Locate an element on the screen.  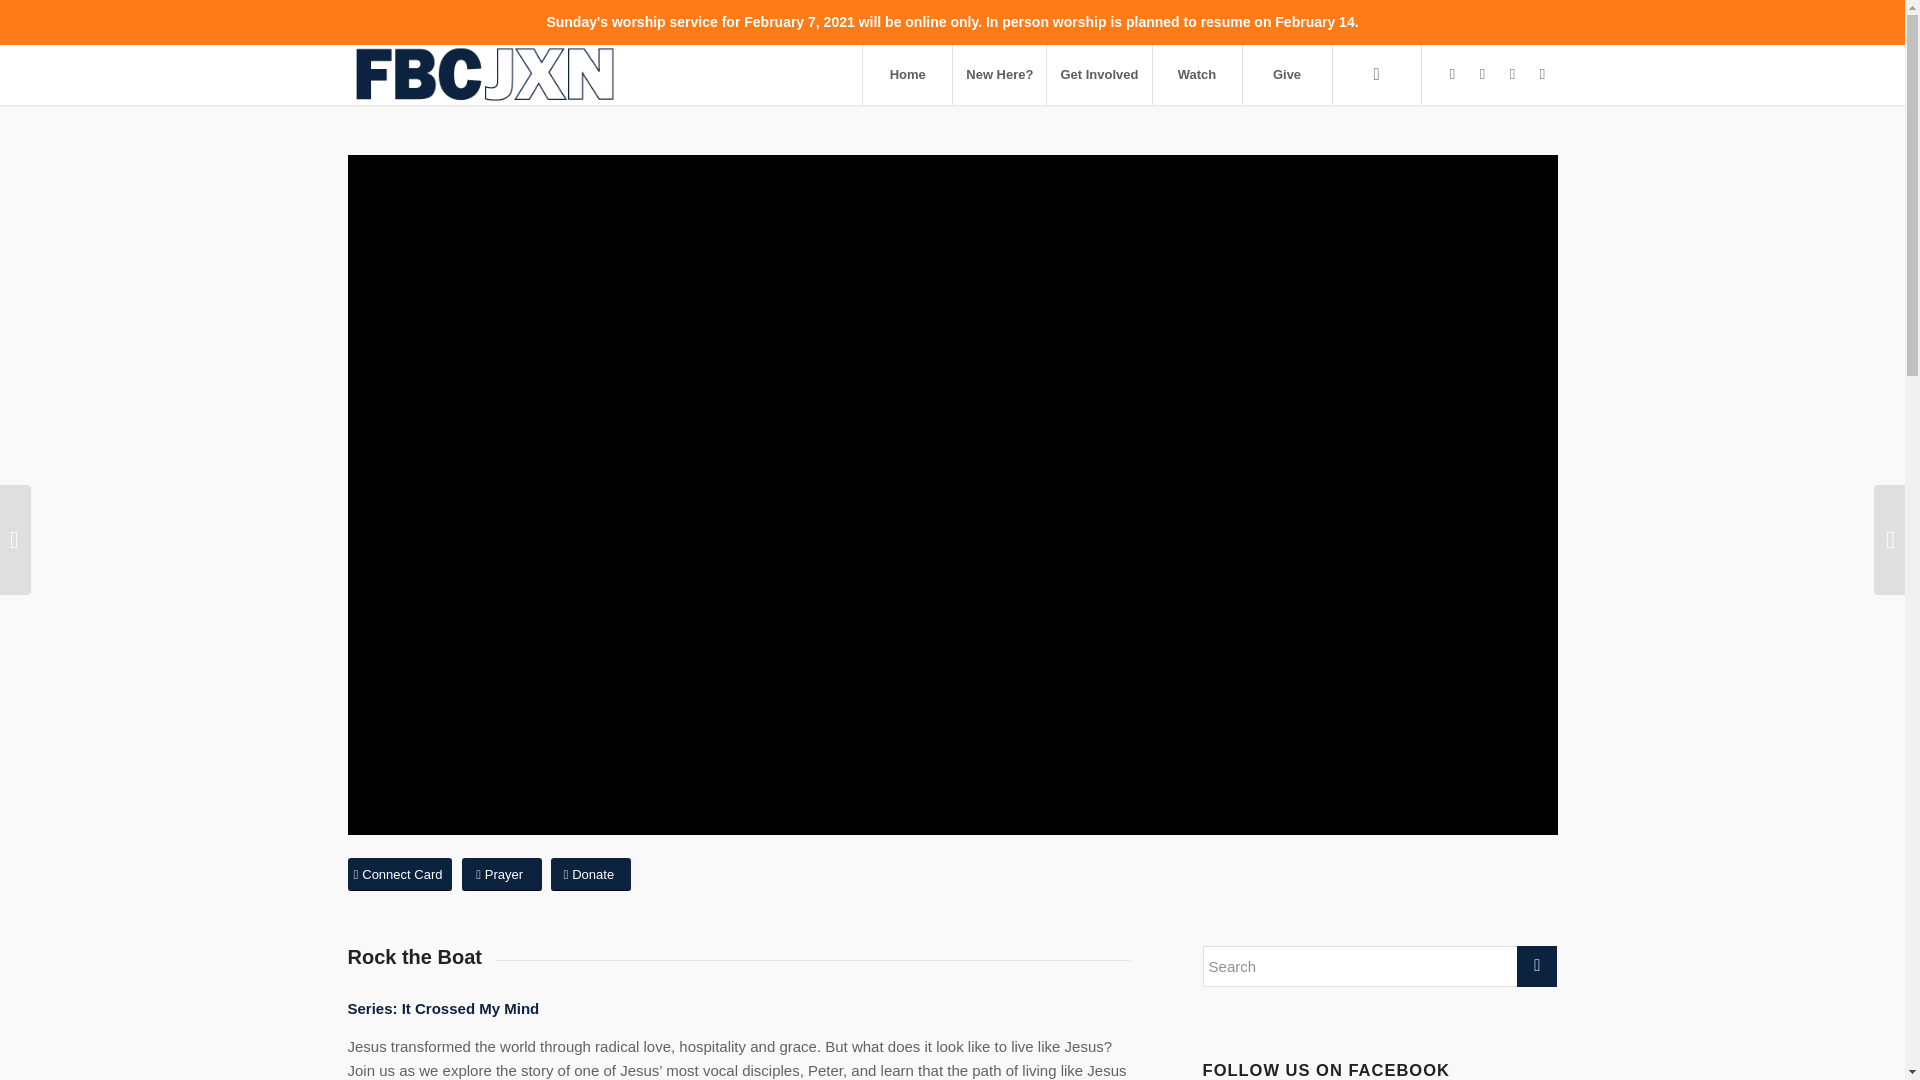
Connect Card is located at coordinates (400, 874).